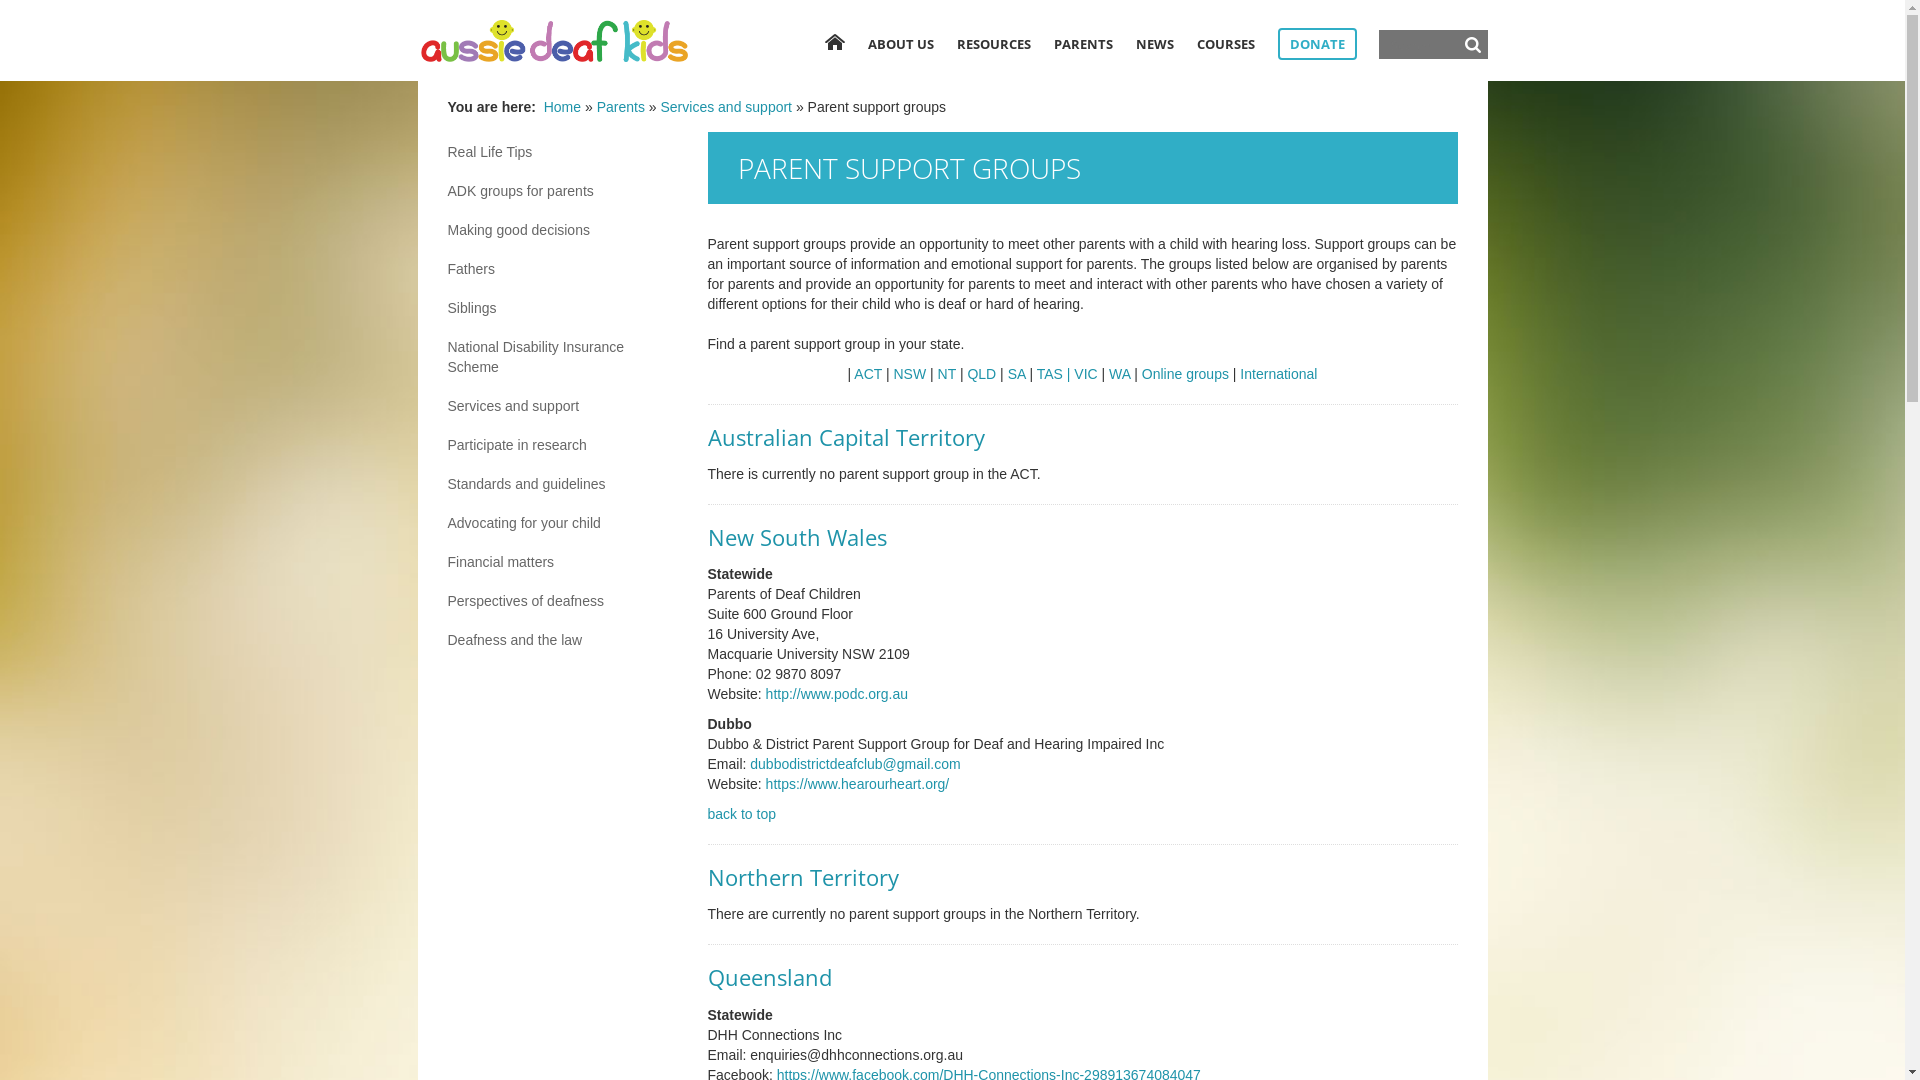  Describe the element at coordinates (855, 764) in the screenshot. I see `dubbodistrictdeafclub@gmail.com` at that location.